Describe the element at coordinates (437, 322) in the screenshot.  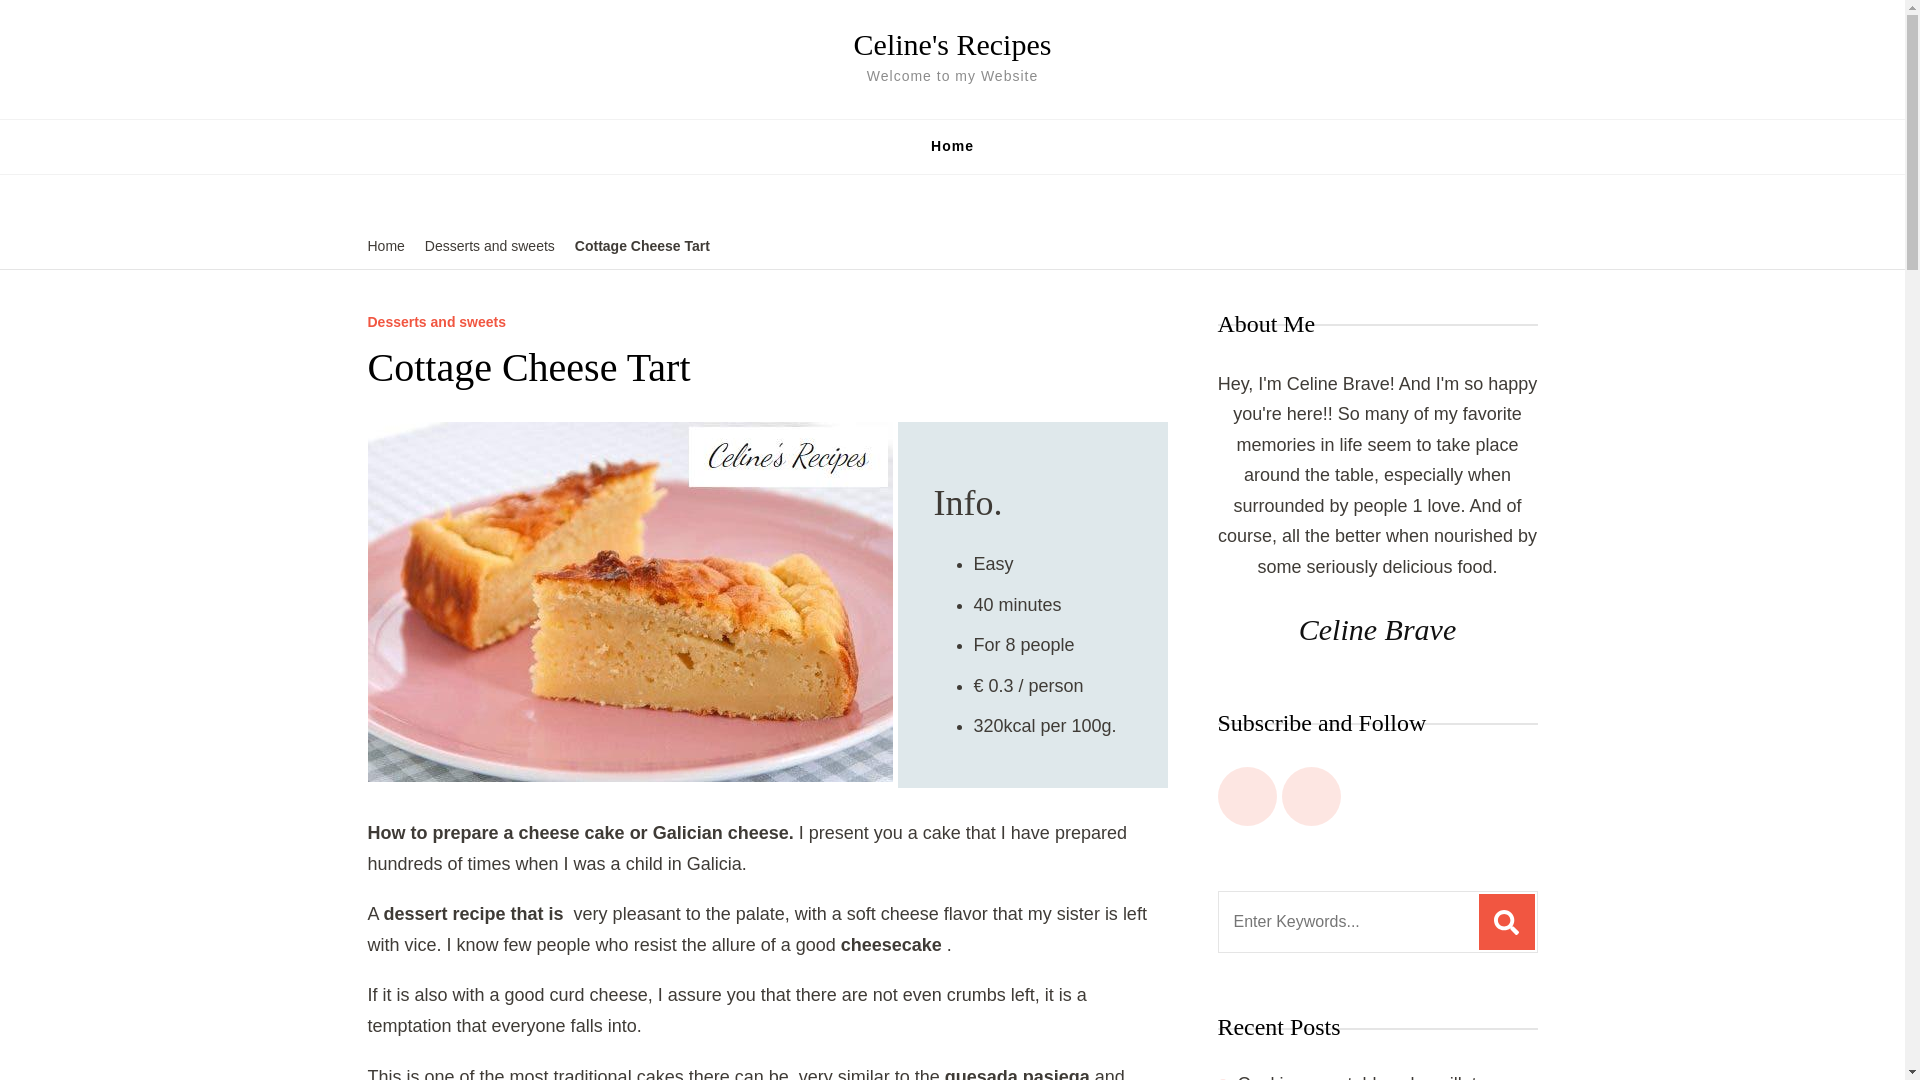
I see `Desserts and sweets` at that location.